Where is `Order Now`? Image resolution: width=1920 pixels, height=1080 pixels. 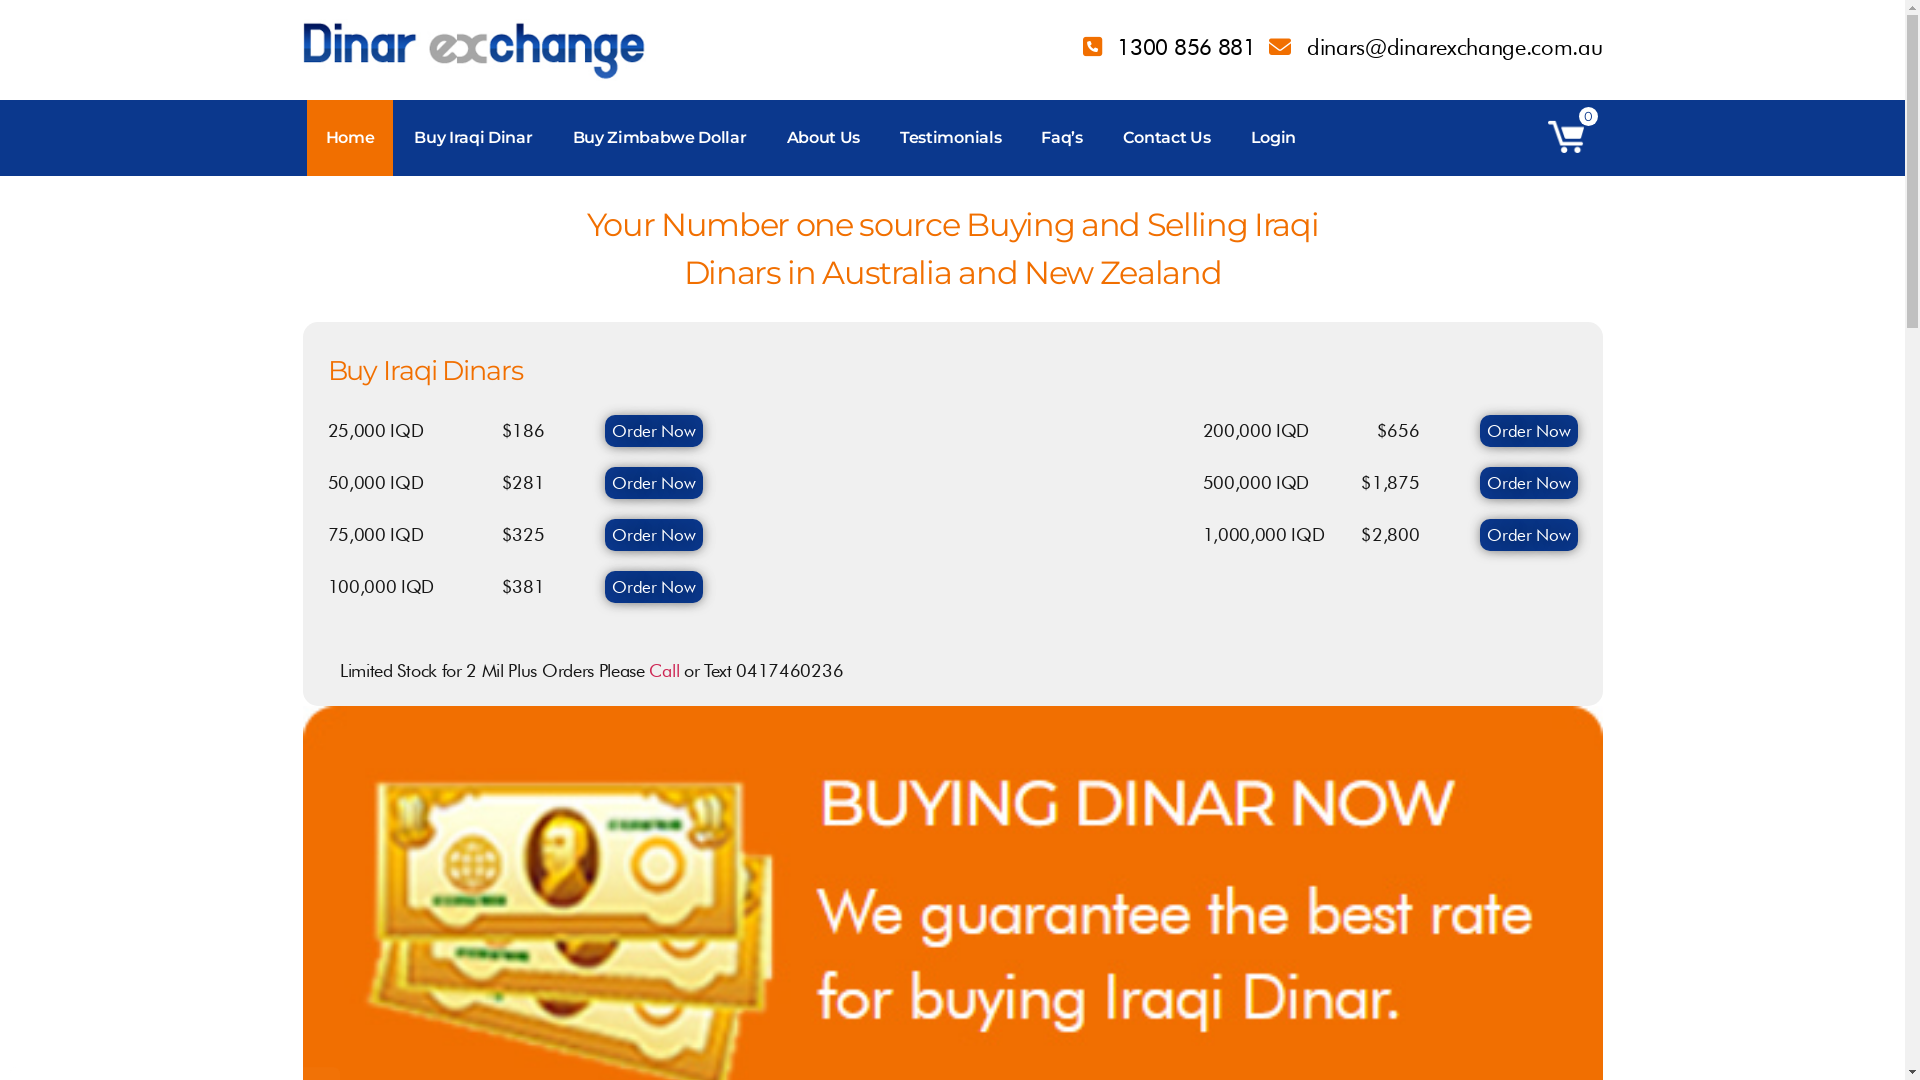
Order Now is located at coordinates (654, 430).